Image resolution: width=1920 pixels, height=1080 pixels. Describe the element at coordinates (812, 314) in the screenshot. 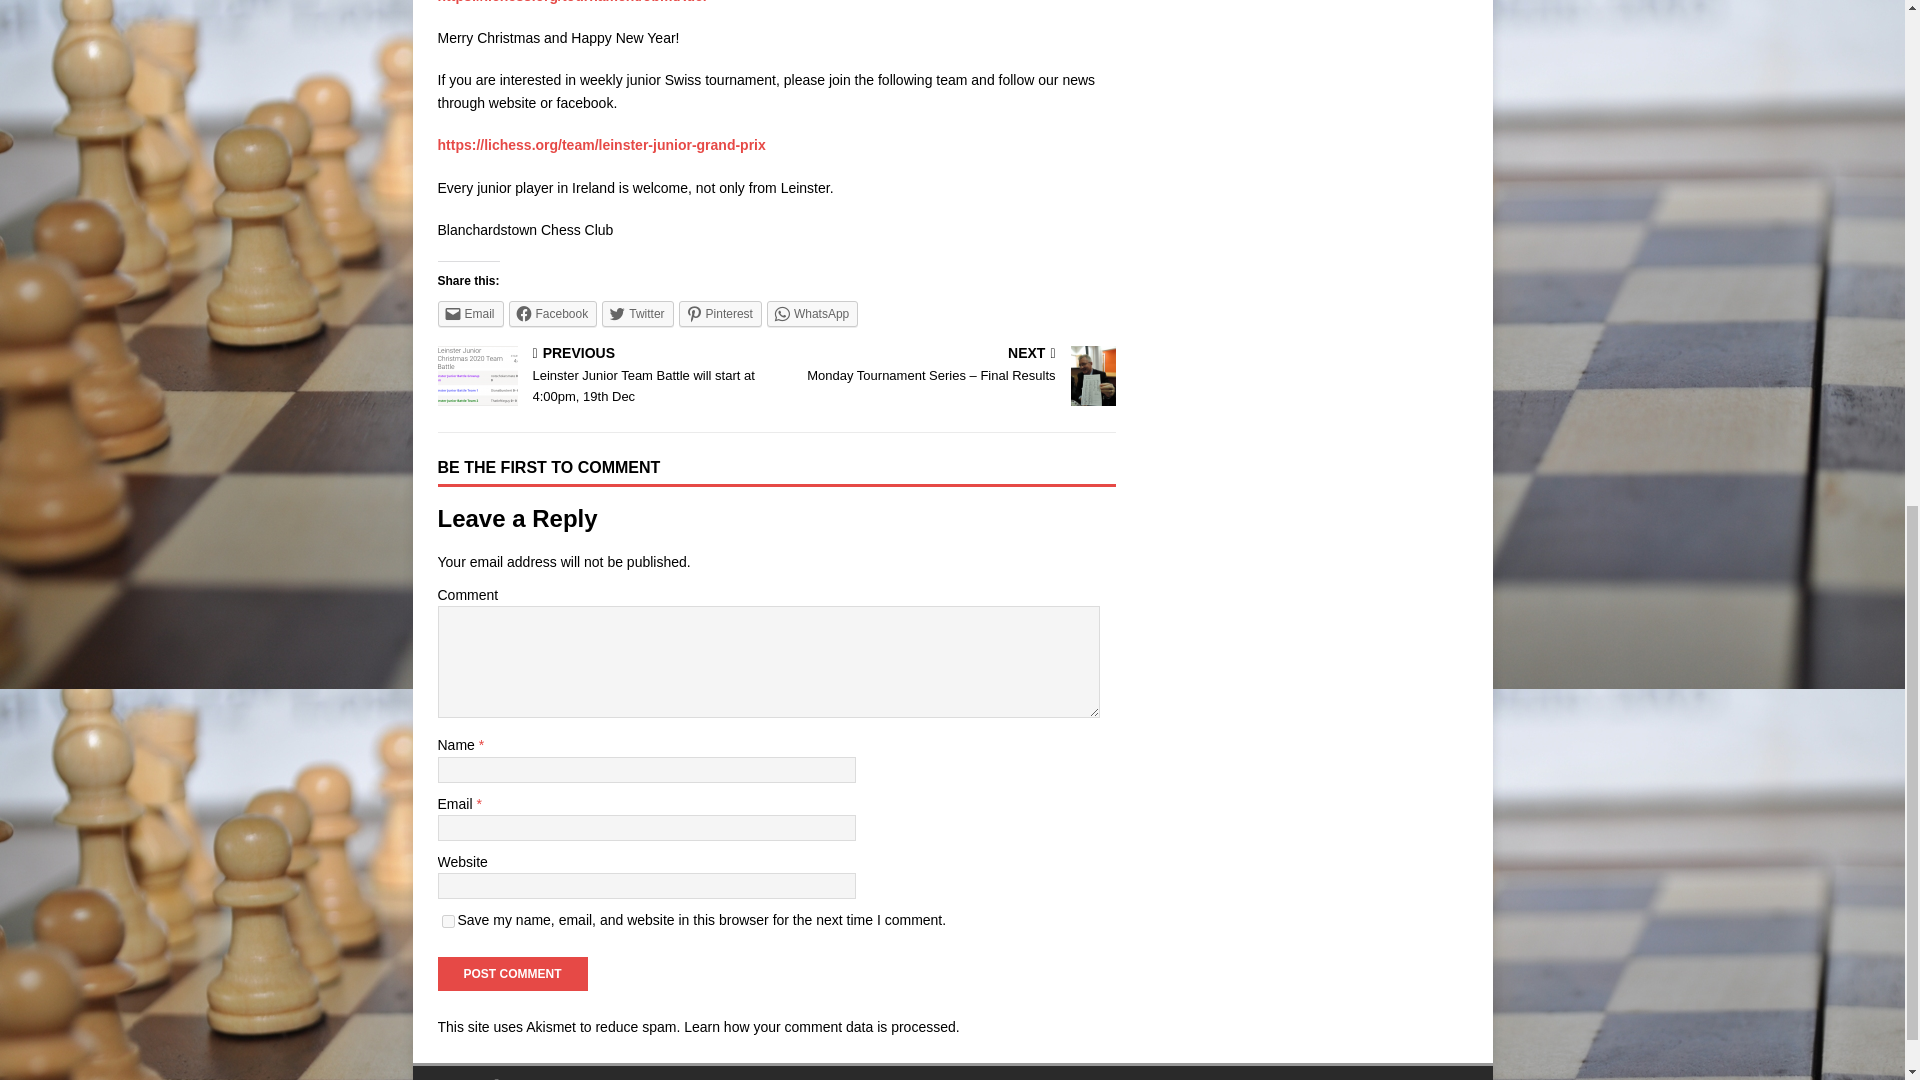

I see `Click to share on WhatsApp` at that location.